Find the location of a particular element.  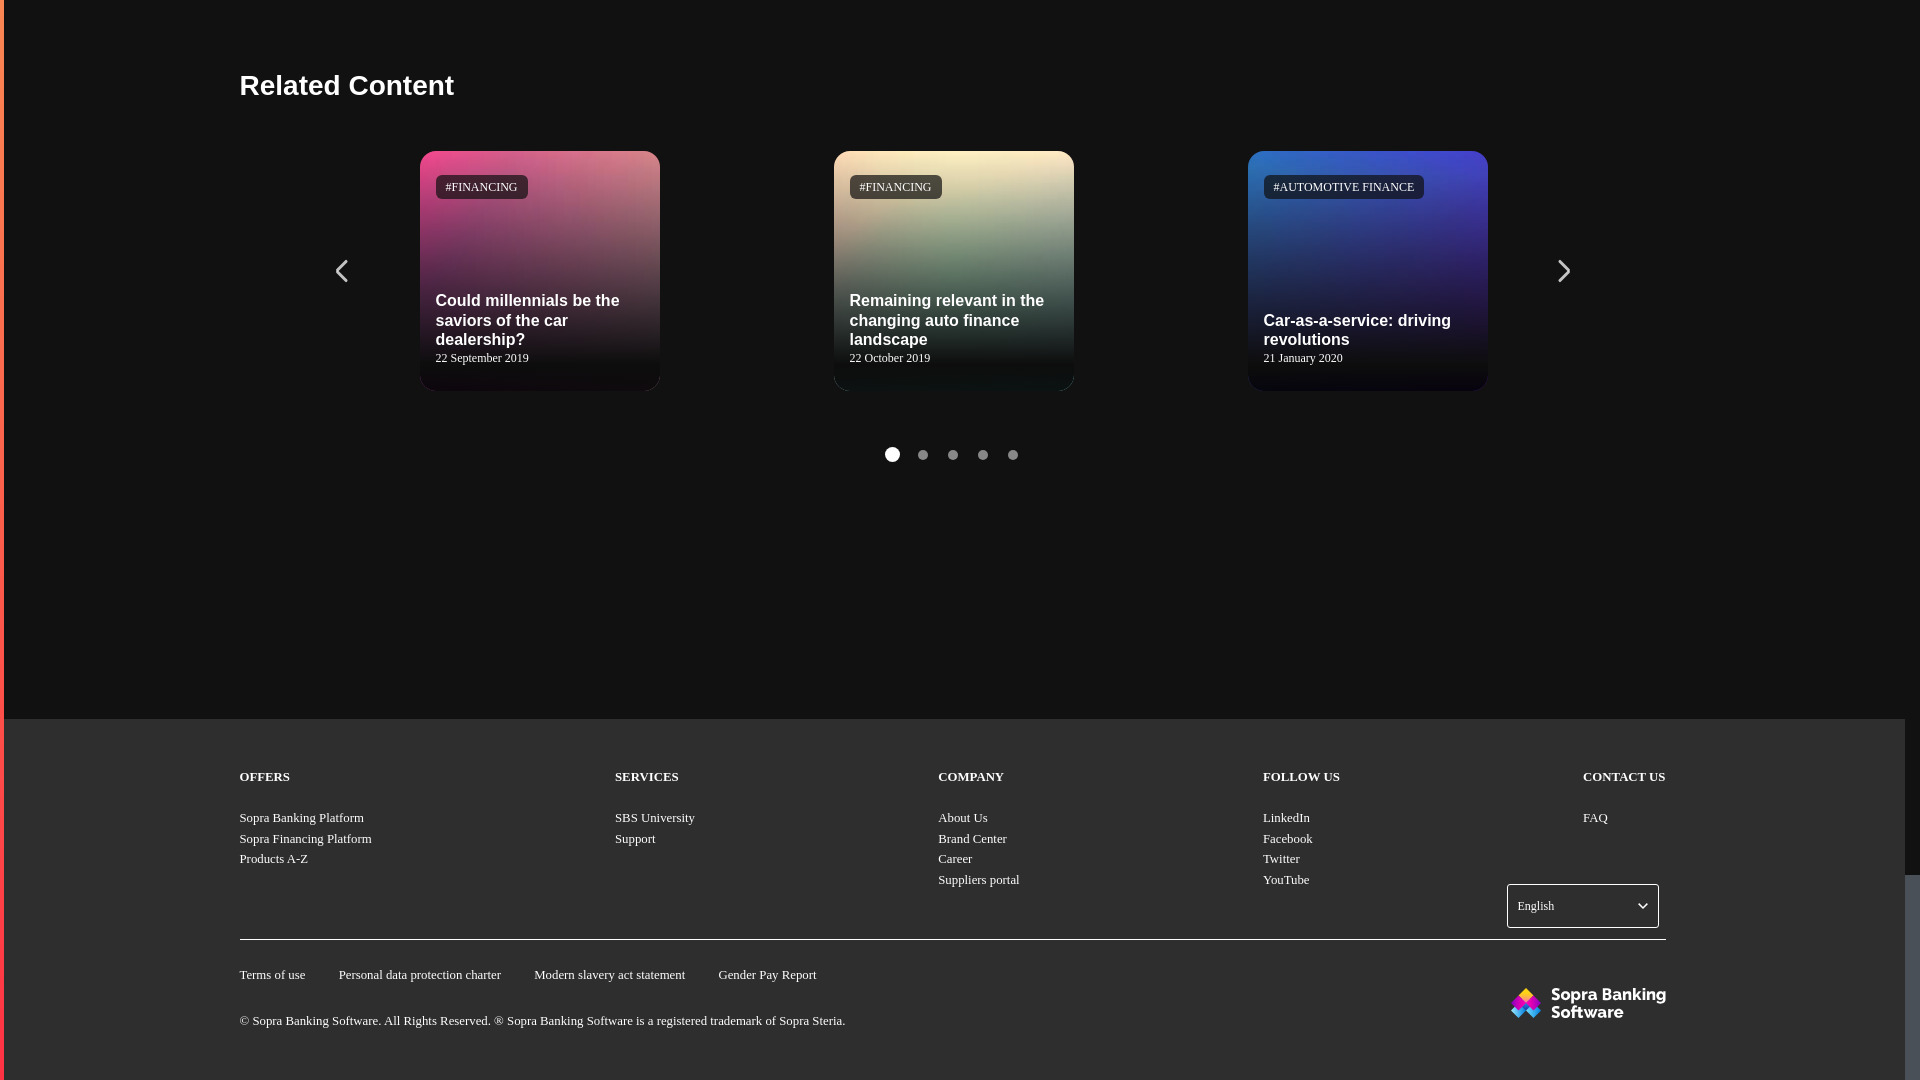

SBS University is located at coordinates (654, 818).